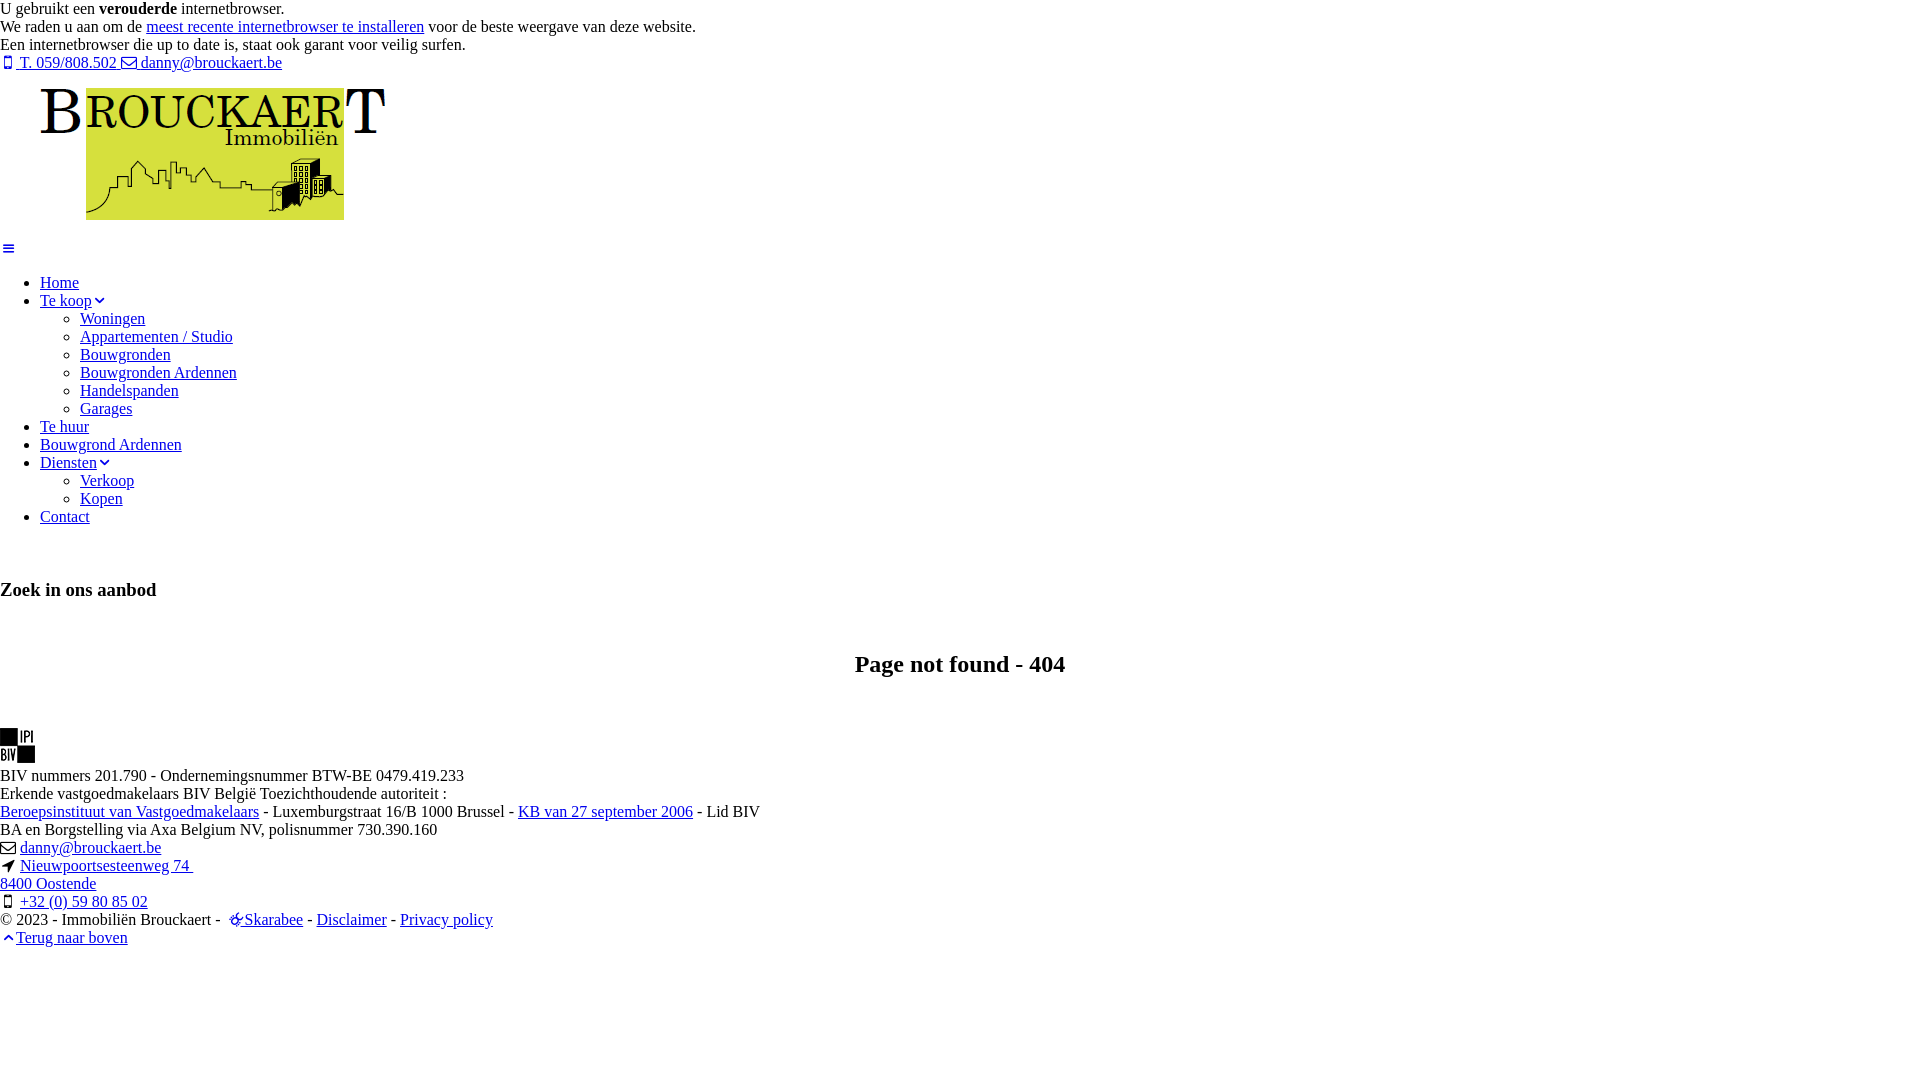 Image resolution: width=1920 pixels, height=1080 pixels. Describe the element at coordinates (18, 758) in the screenshot. I see `BIV` at that location.